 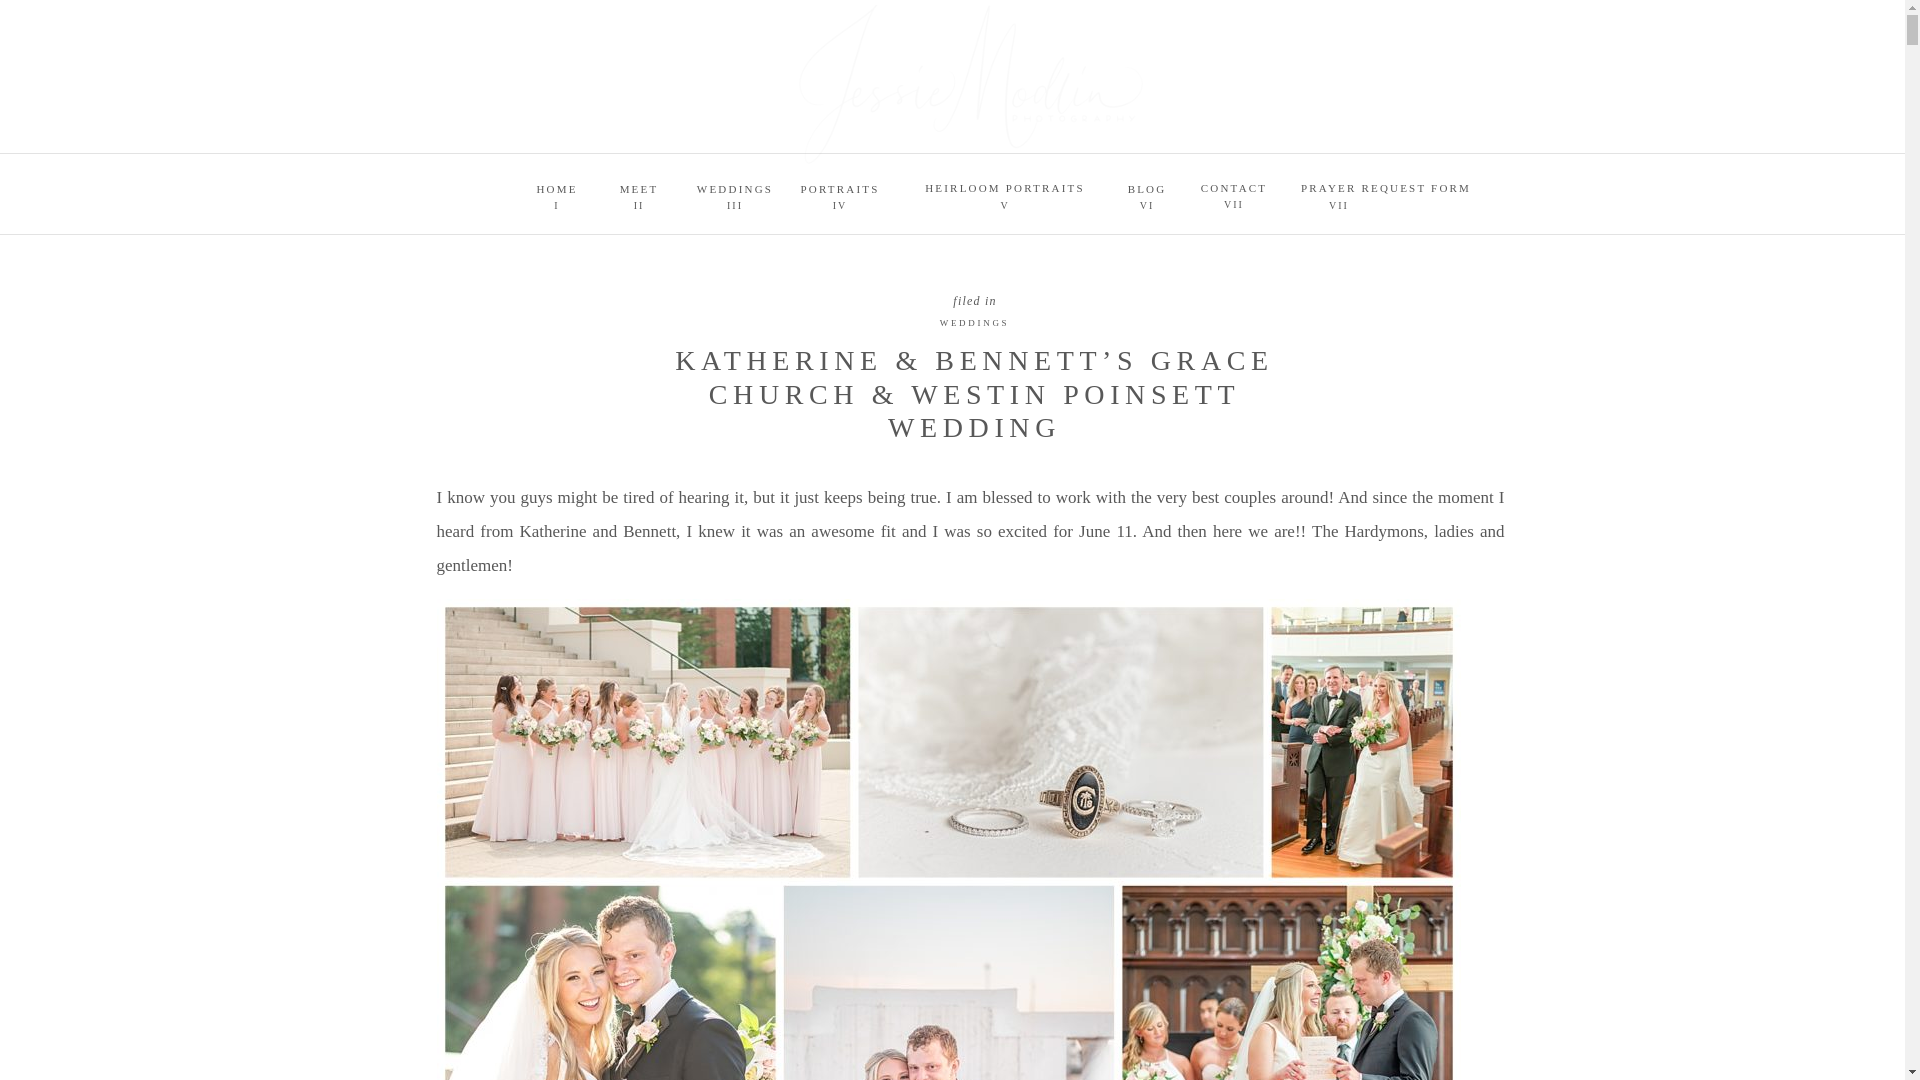 What do you see at coordinates (1146, 203) in the screenshot?
I see `VI` at bounding box center [1146, 203].